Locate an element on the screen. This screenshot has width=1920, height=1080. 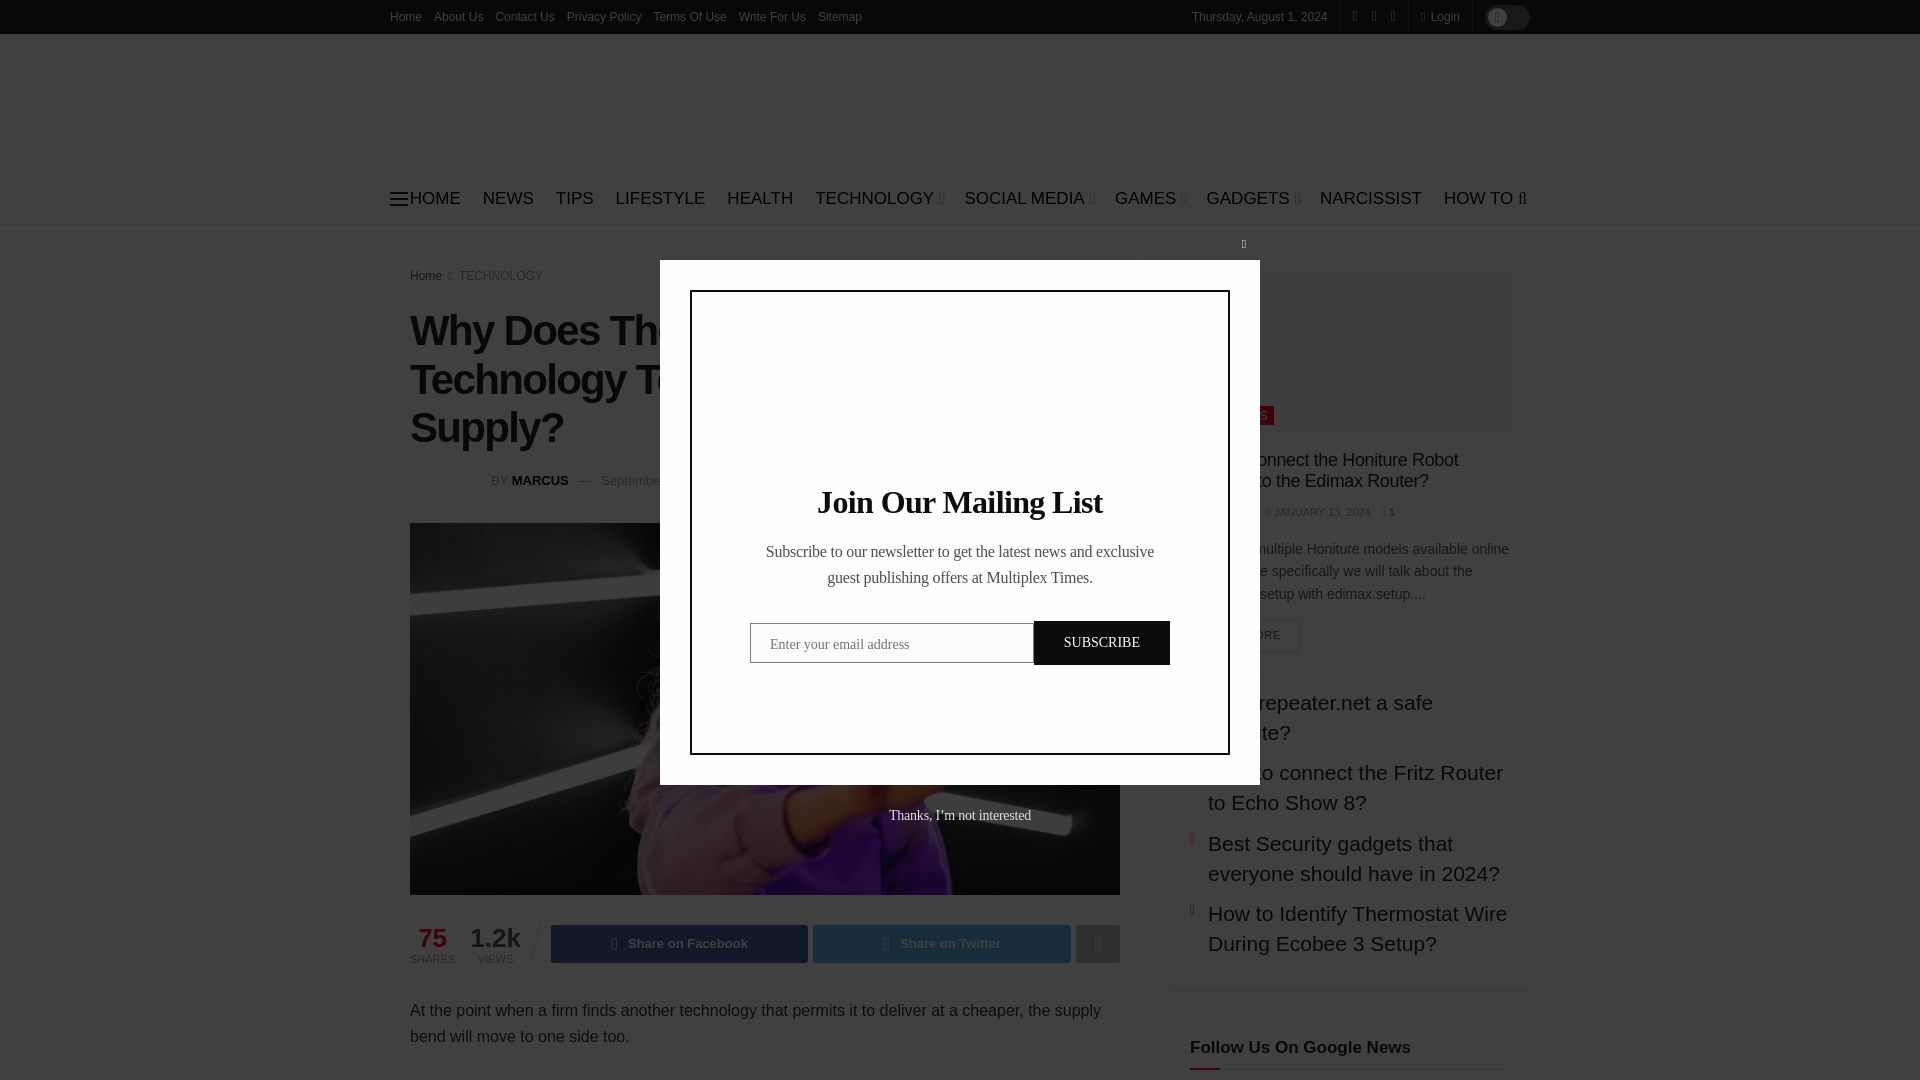
Write For Us is located at coordinates (772, 16).